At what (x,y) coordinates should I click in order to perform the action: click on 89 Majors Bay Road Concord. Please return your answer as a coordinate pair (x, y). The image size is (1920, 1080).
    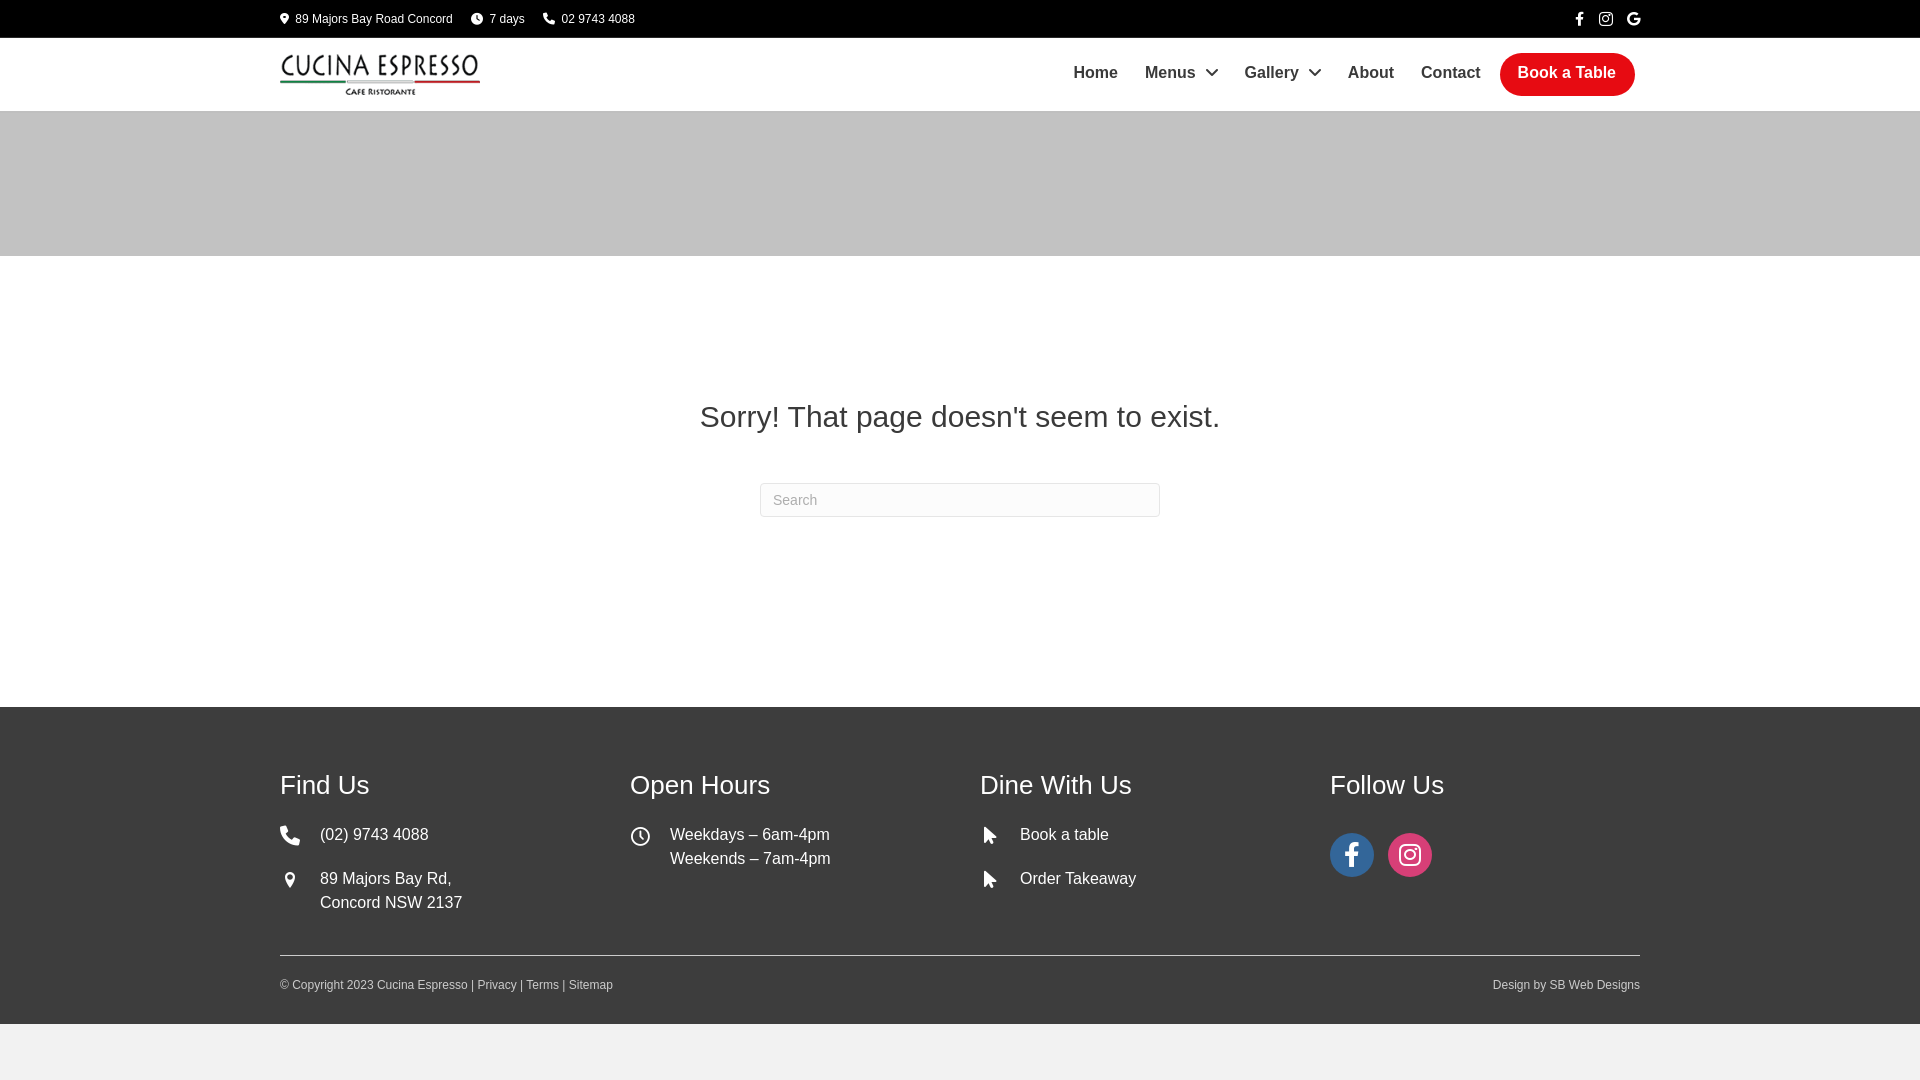
    Looking at the image, I should click on (374, 19).